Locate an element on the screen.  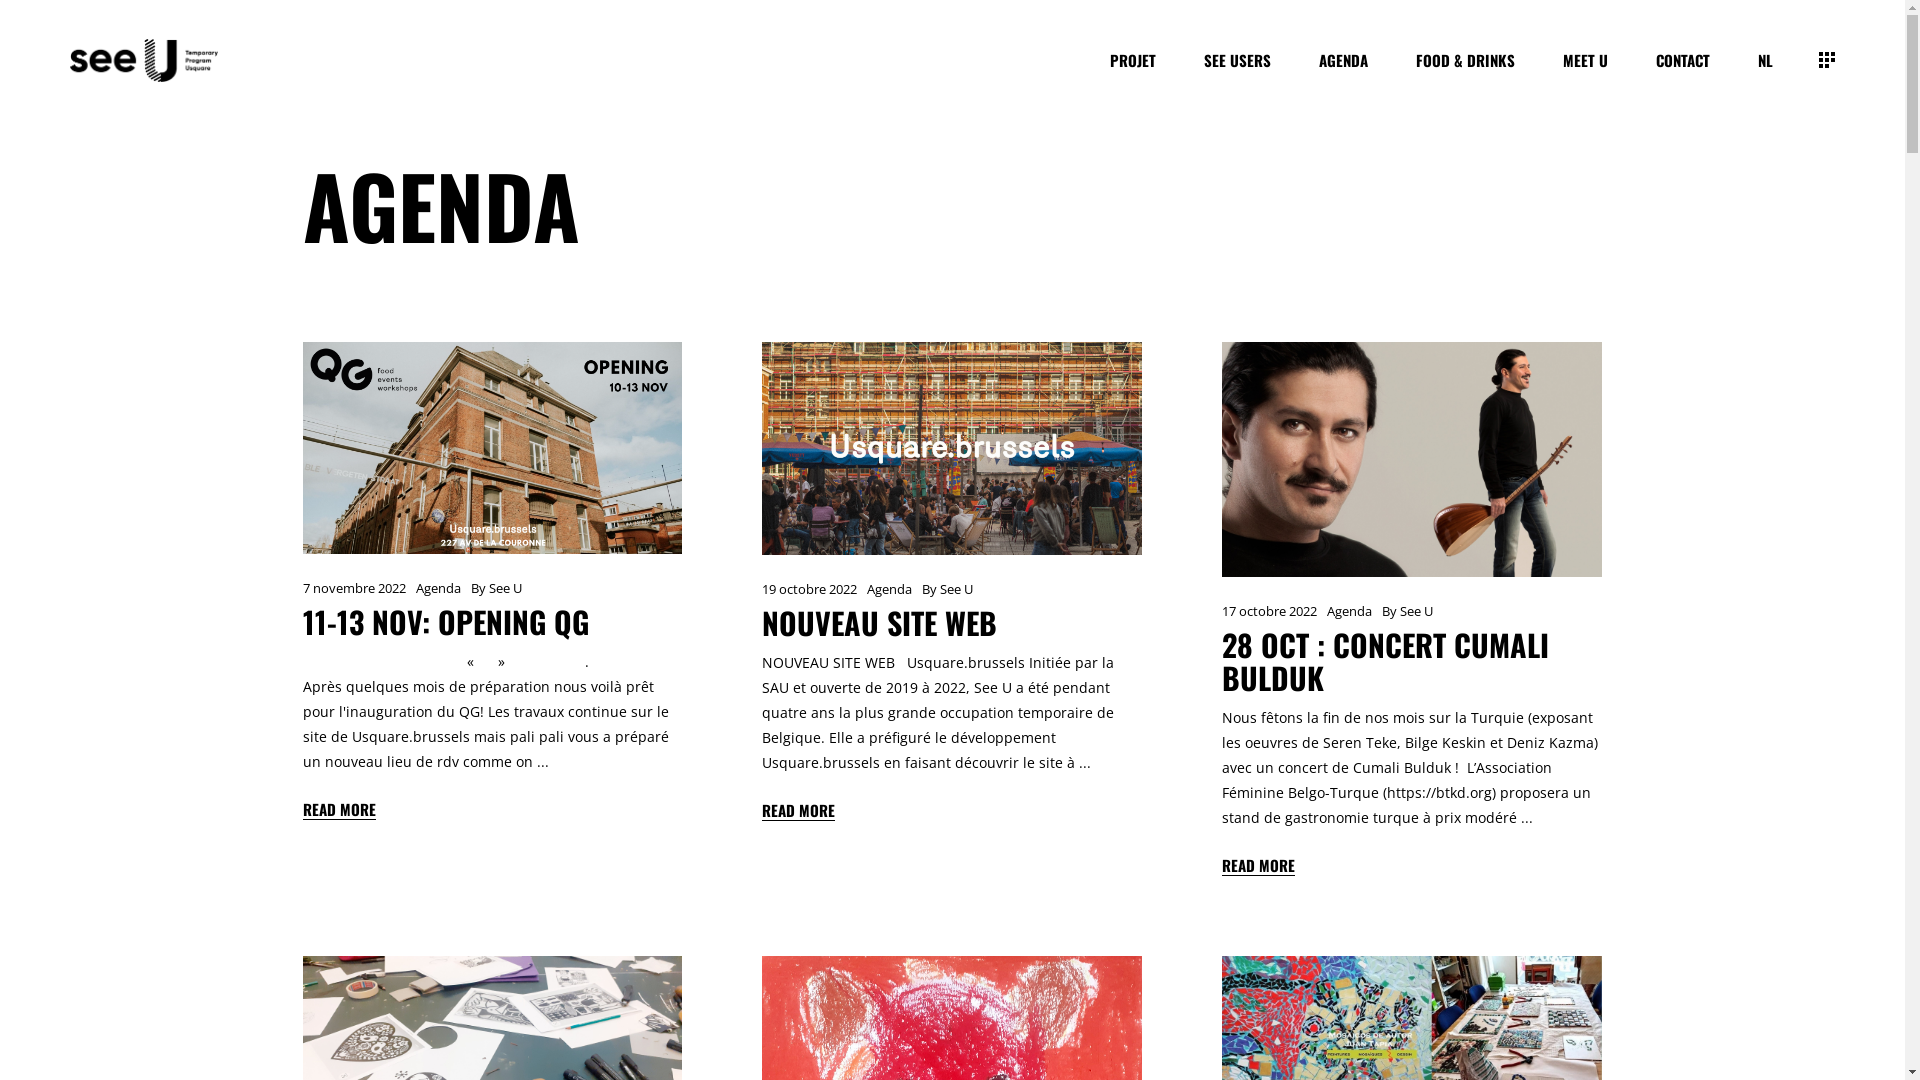
See U is located at coordinates (1416, 611).